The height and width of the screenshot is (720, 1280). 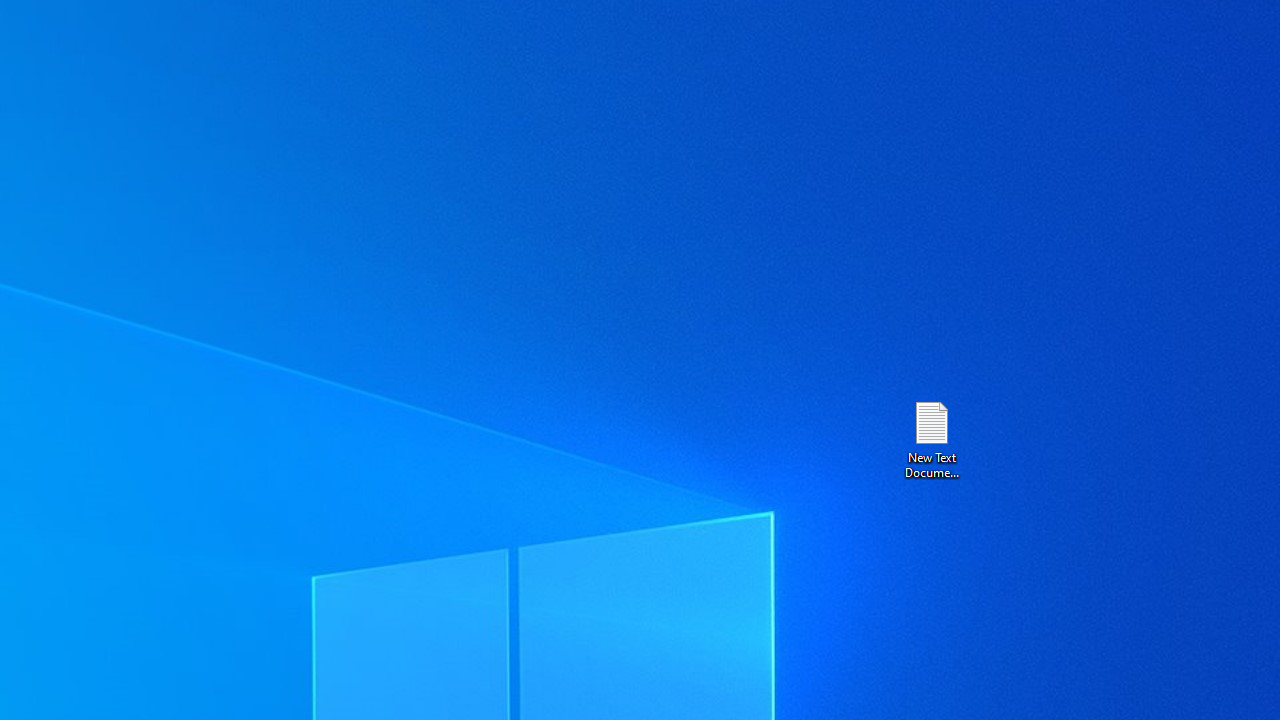 What do you see at coordinates (931, 438) in the screenshot?
I see `New Text Document (2)` at bounding box center [931, 438].